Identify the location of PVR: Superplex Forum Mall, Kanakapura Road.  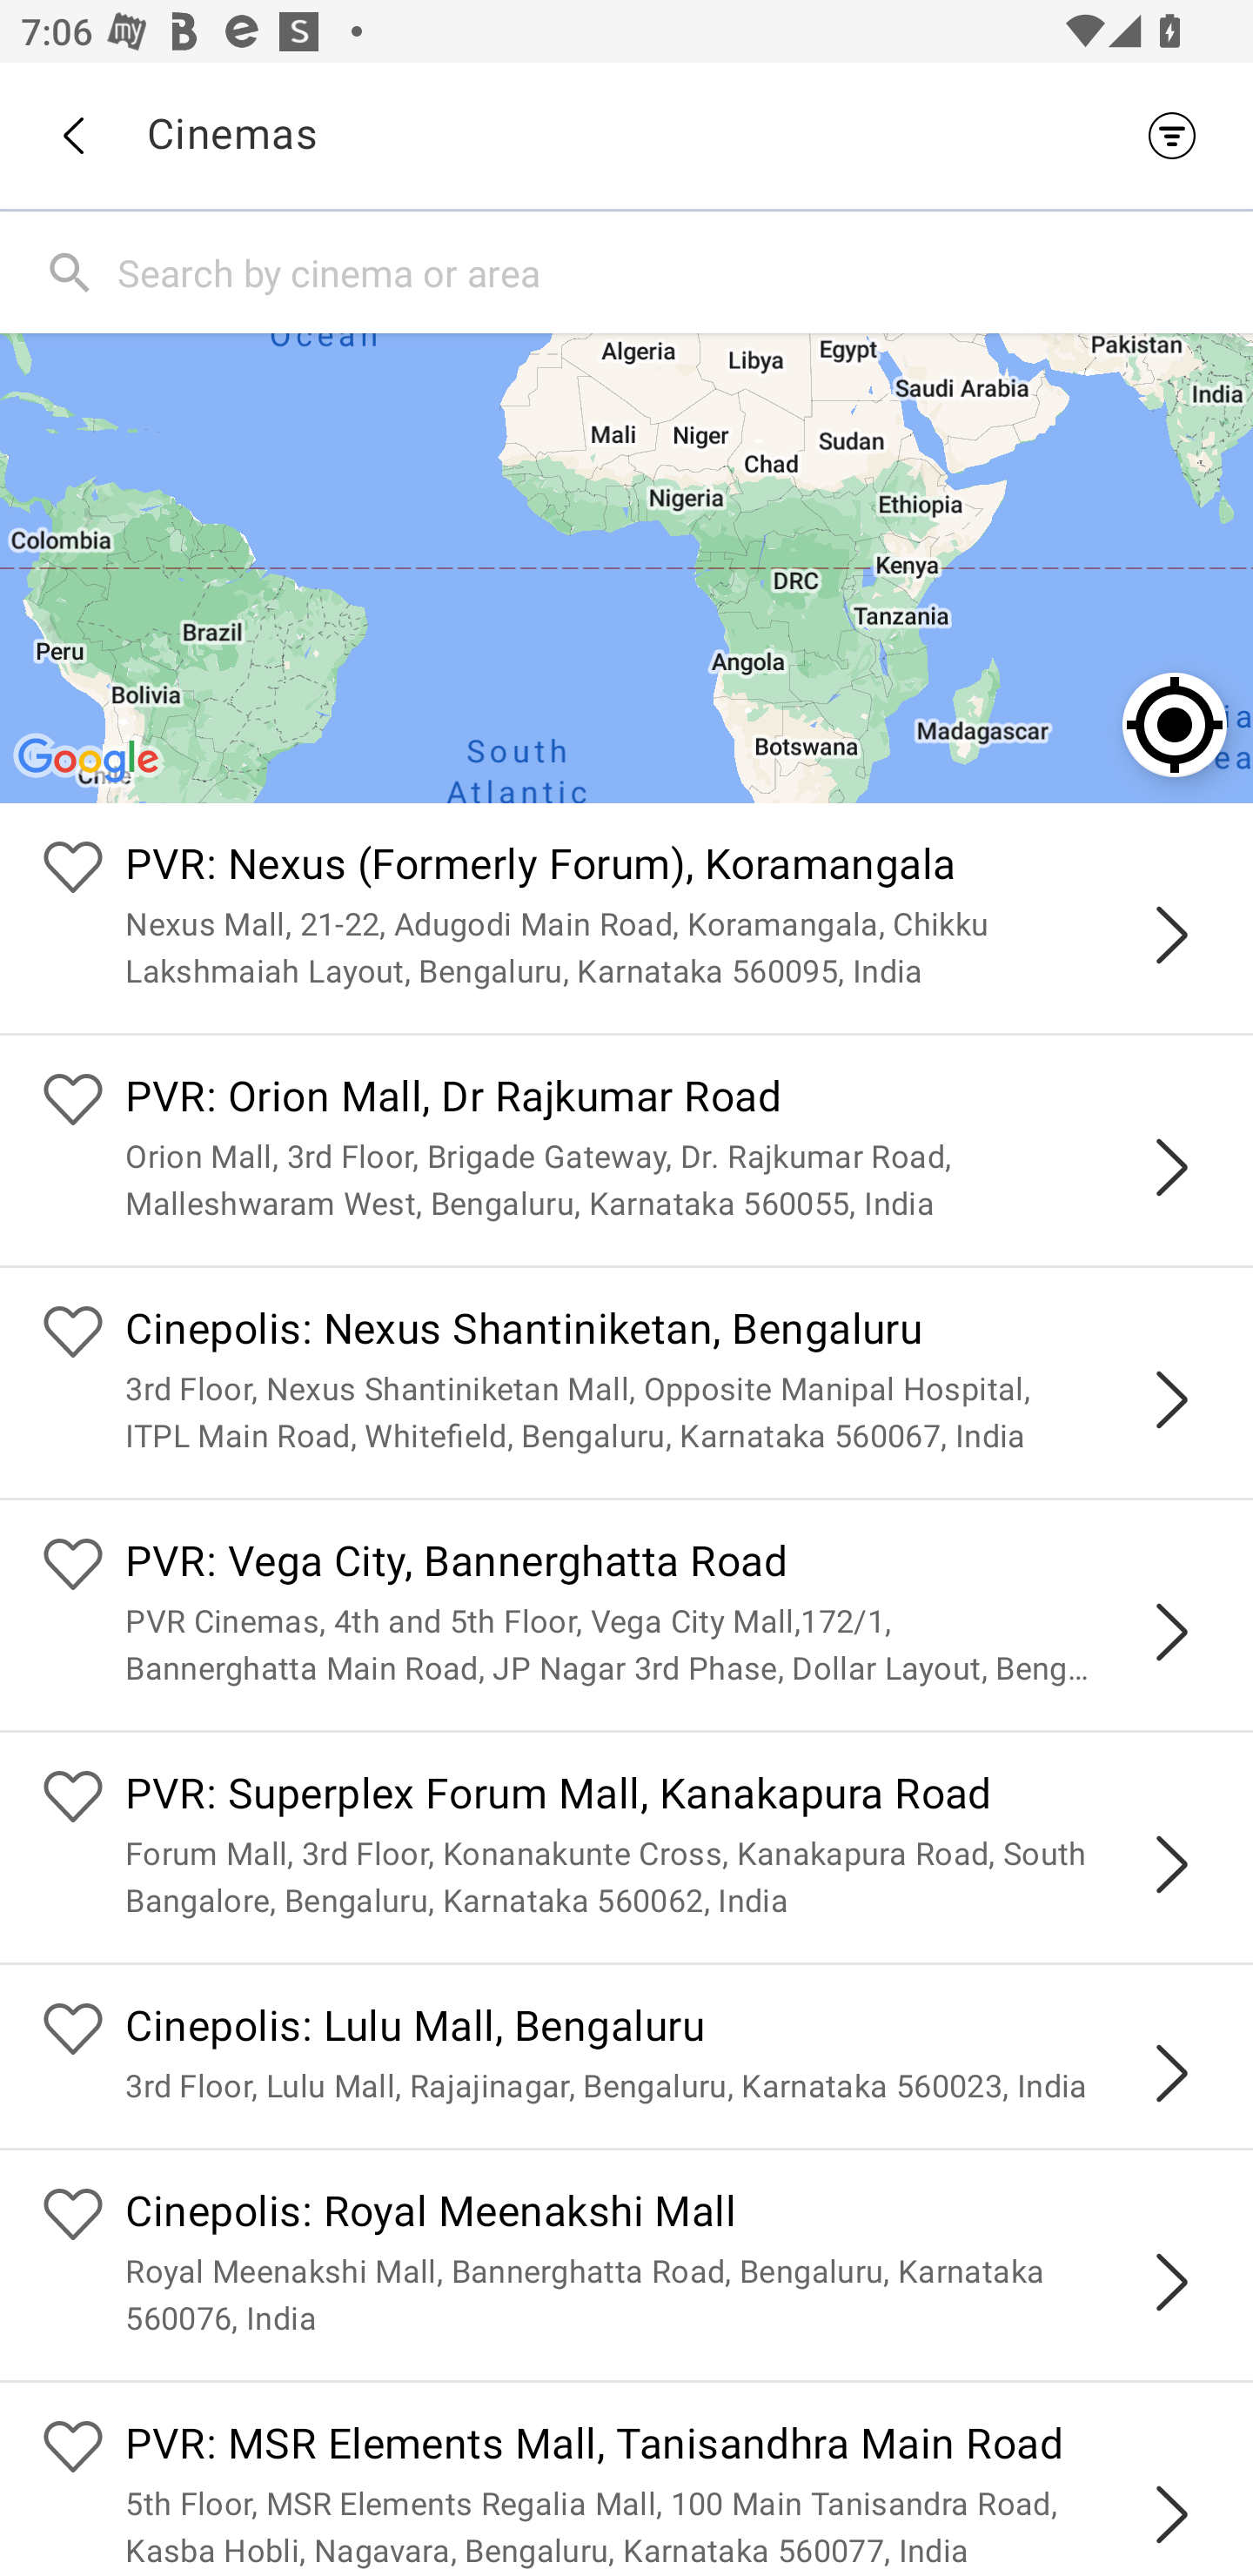
(668, 1798).